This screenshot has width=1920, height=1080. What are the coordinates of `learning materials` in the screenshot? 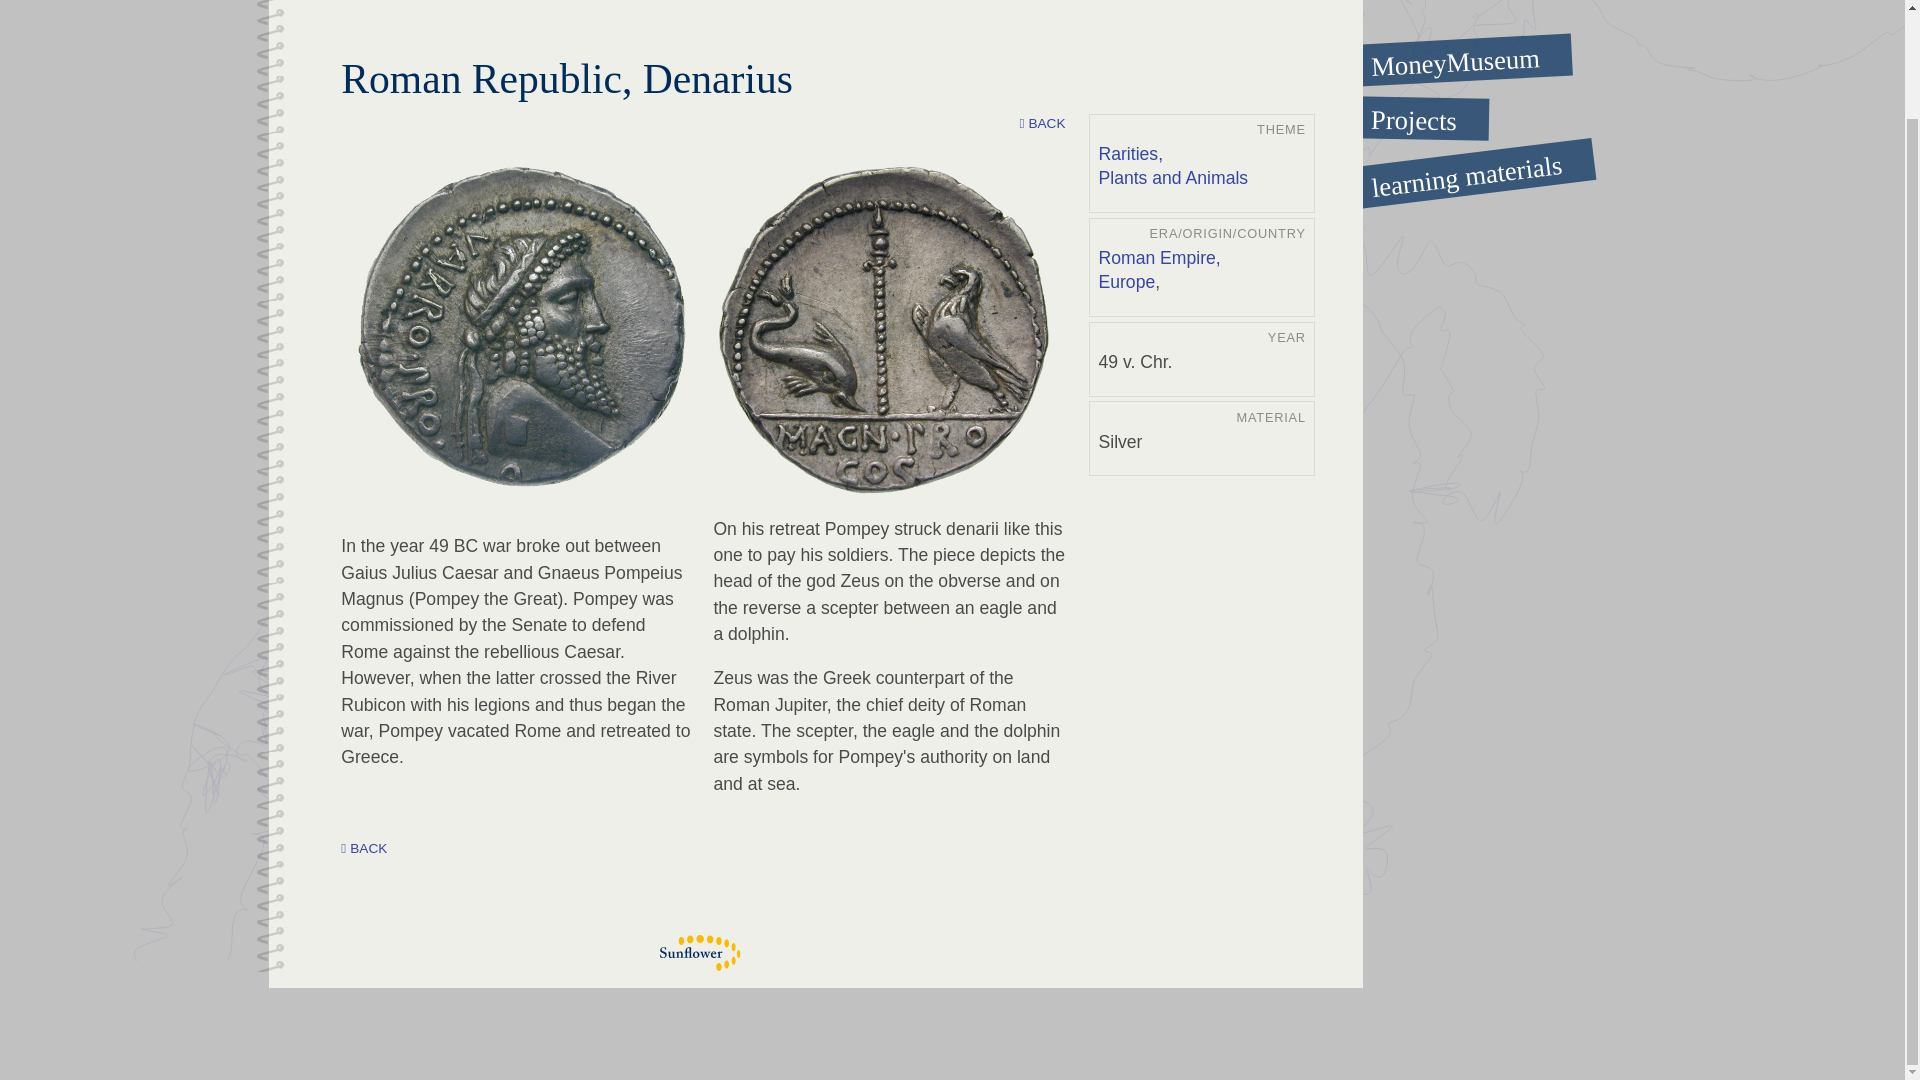 It's located at (1445, 160).